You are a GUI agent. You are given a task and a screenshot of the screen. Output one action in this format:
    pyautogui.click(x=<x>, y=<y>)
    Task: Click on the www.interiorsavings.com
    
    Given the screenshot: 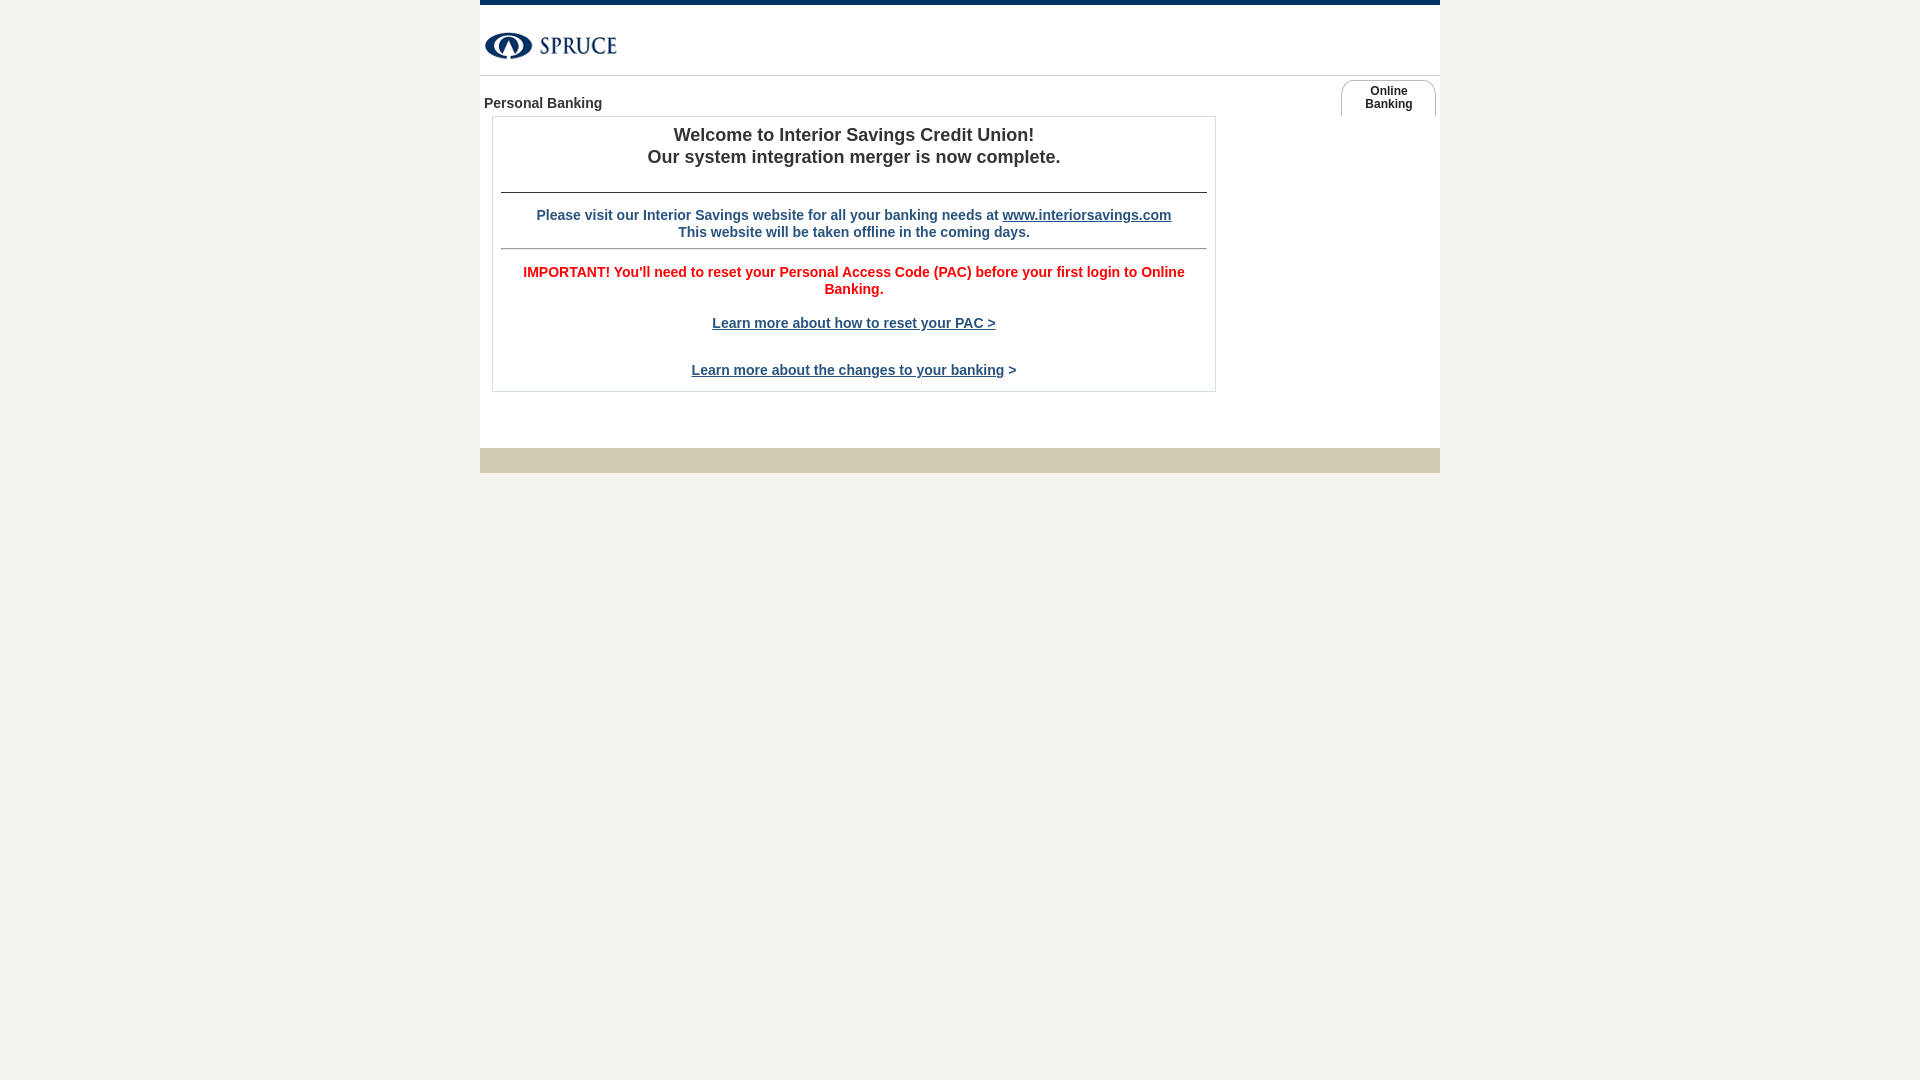 What is the action you would take?
    pyautogui.click(x=1086, y=215)
    